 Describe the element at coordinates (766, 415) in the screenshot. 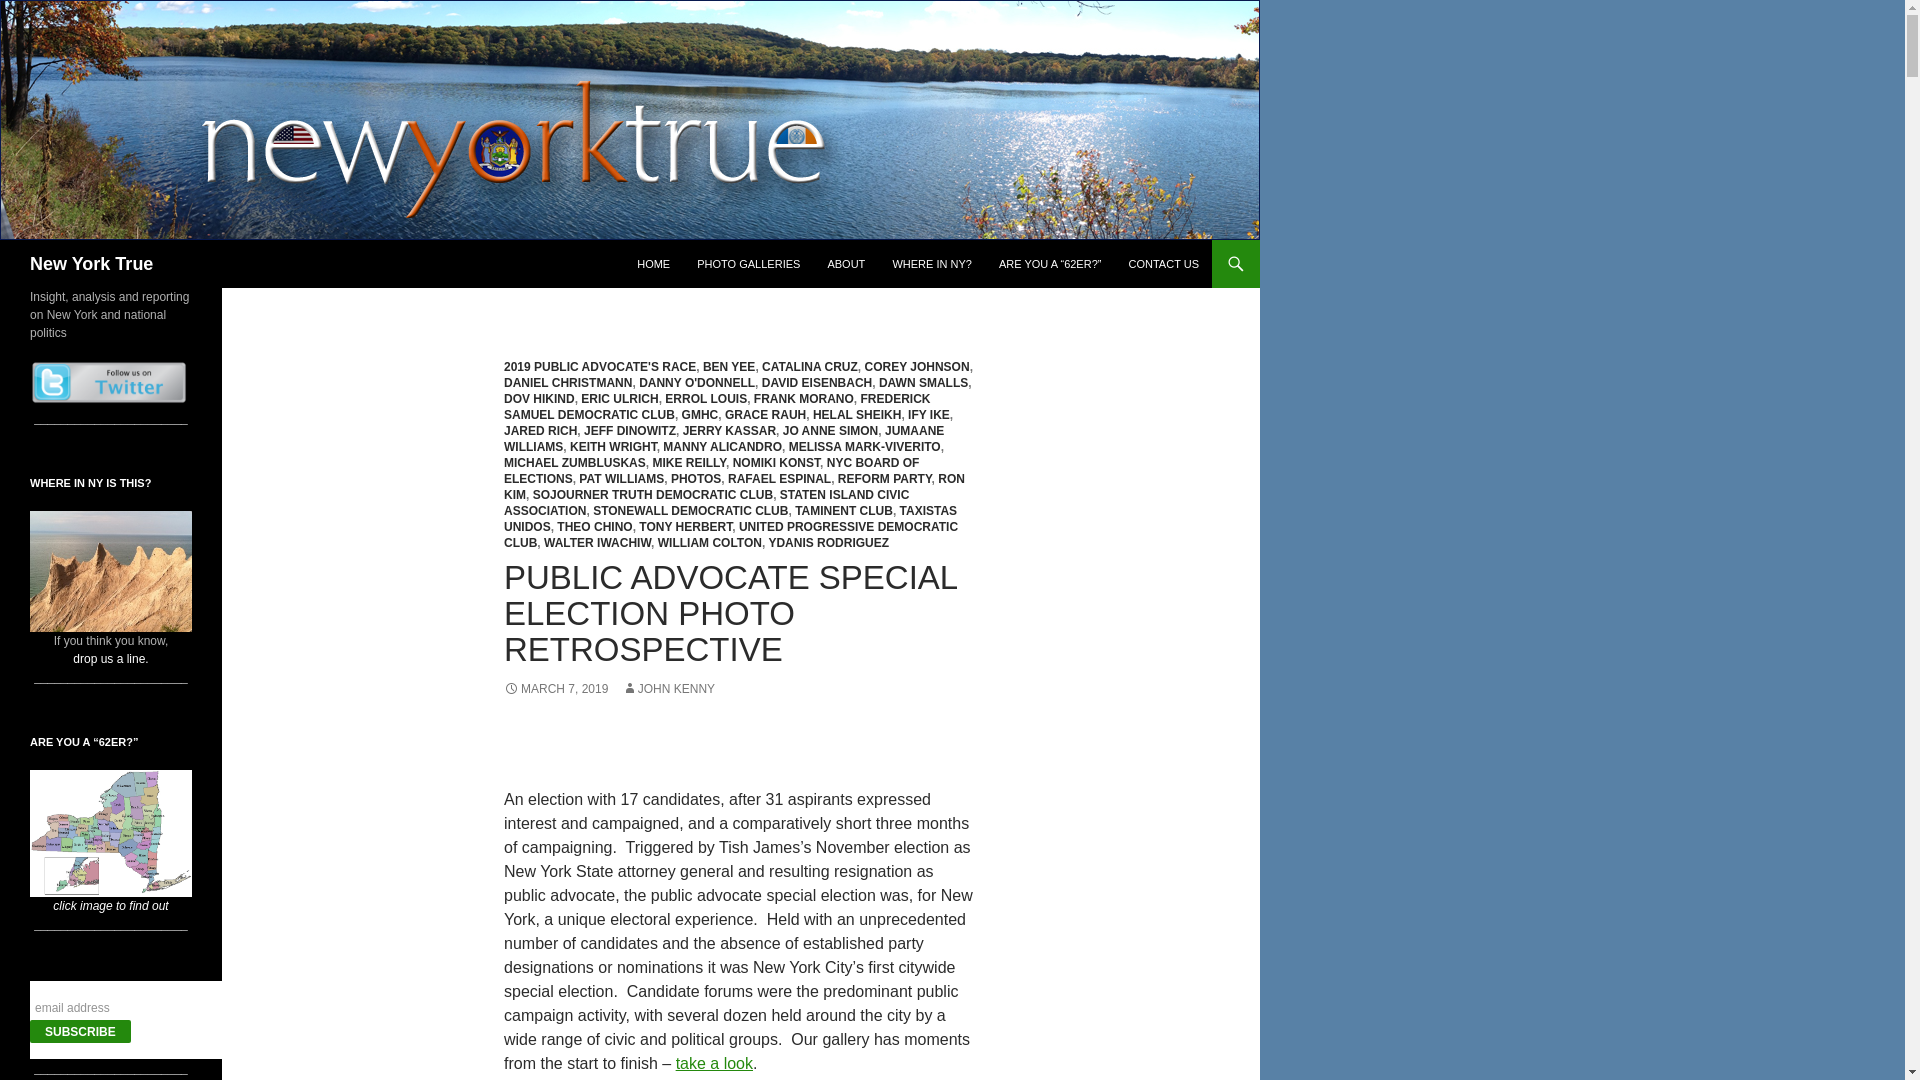

I see `GRACE RAUH` at that location.